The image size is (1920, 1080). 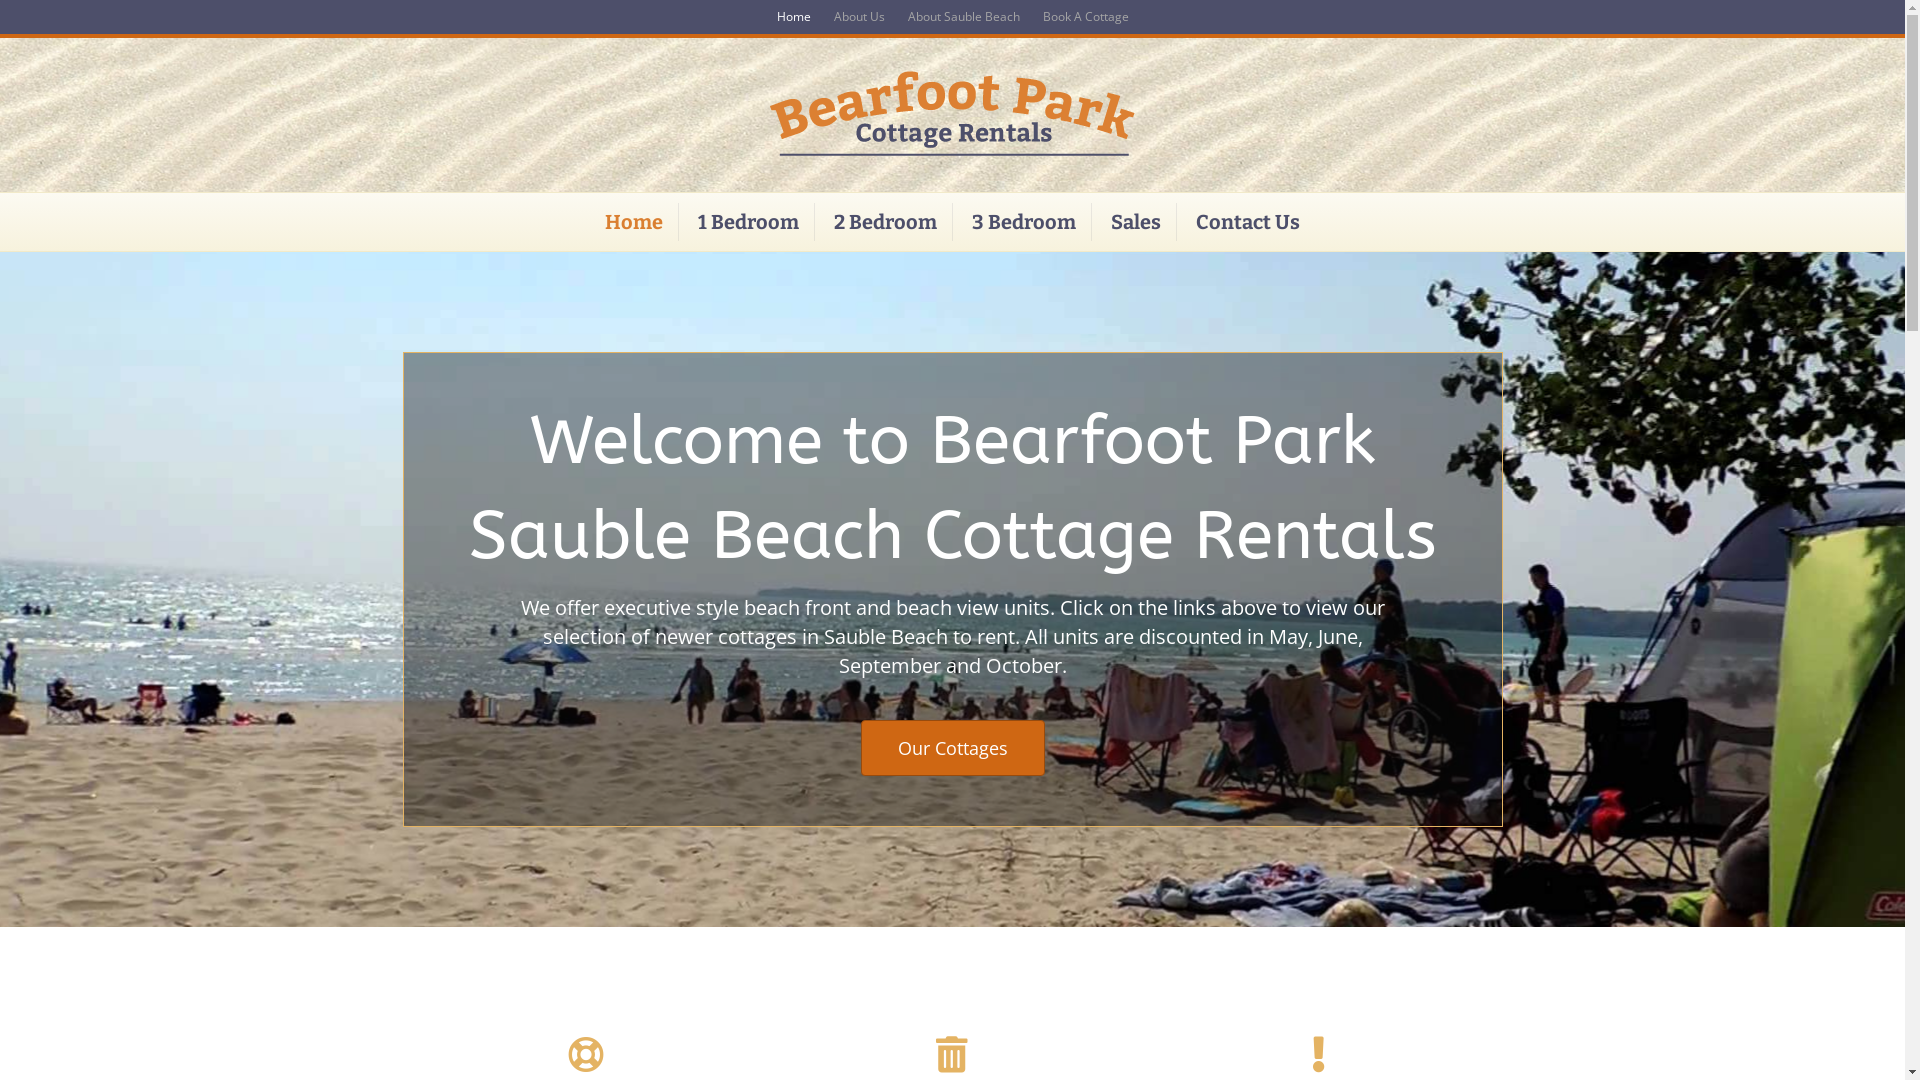 What do you see at coordinates (886, 222) in the screenshot?
I see `2 Bedroom` at bounding box center [886, 222].